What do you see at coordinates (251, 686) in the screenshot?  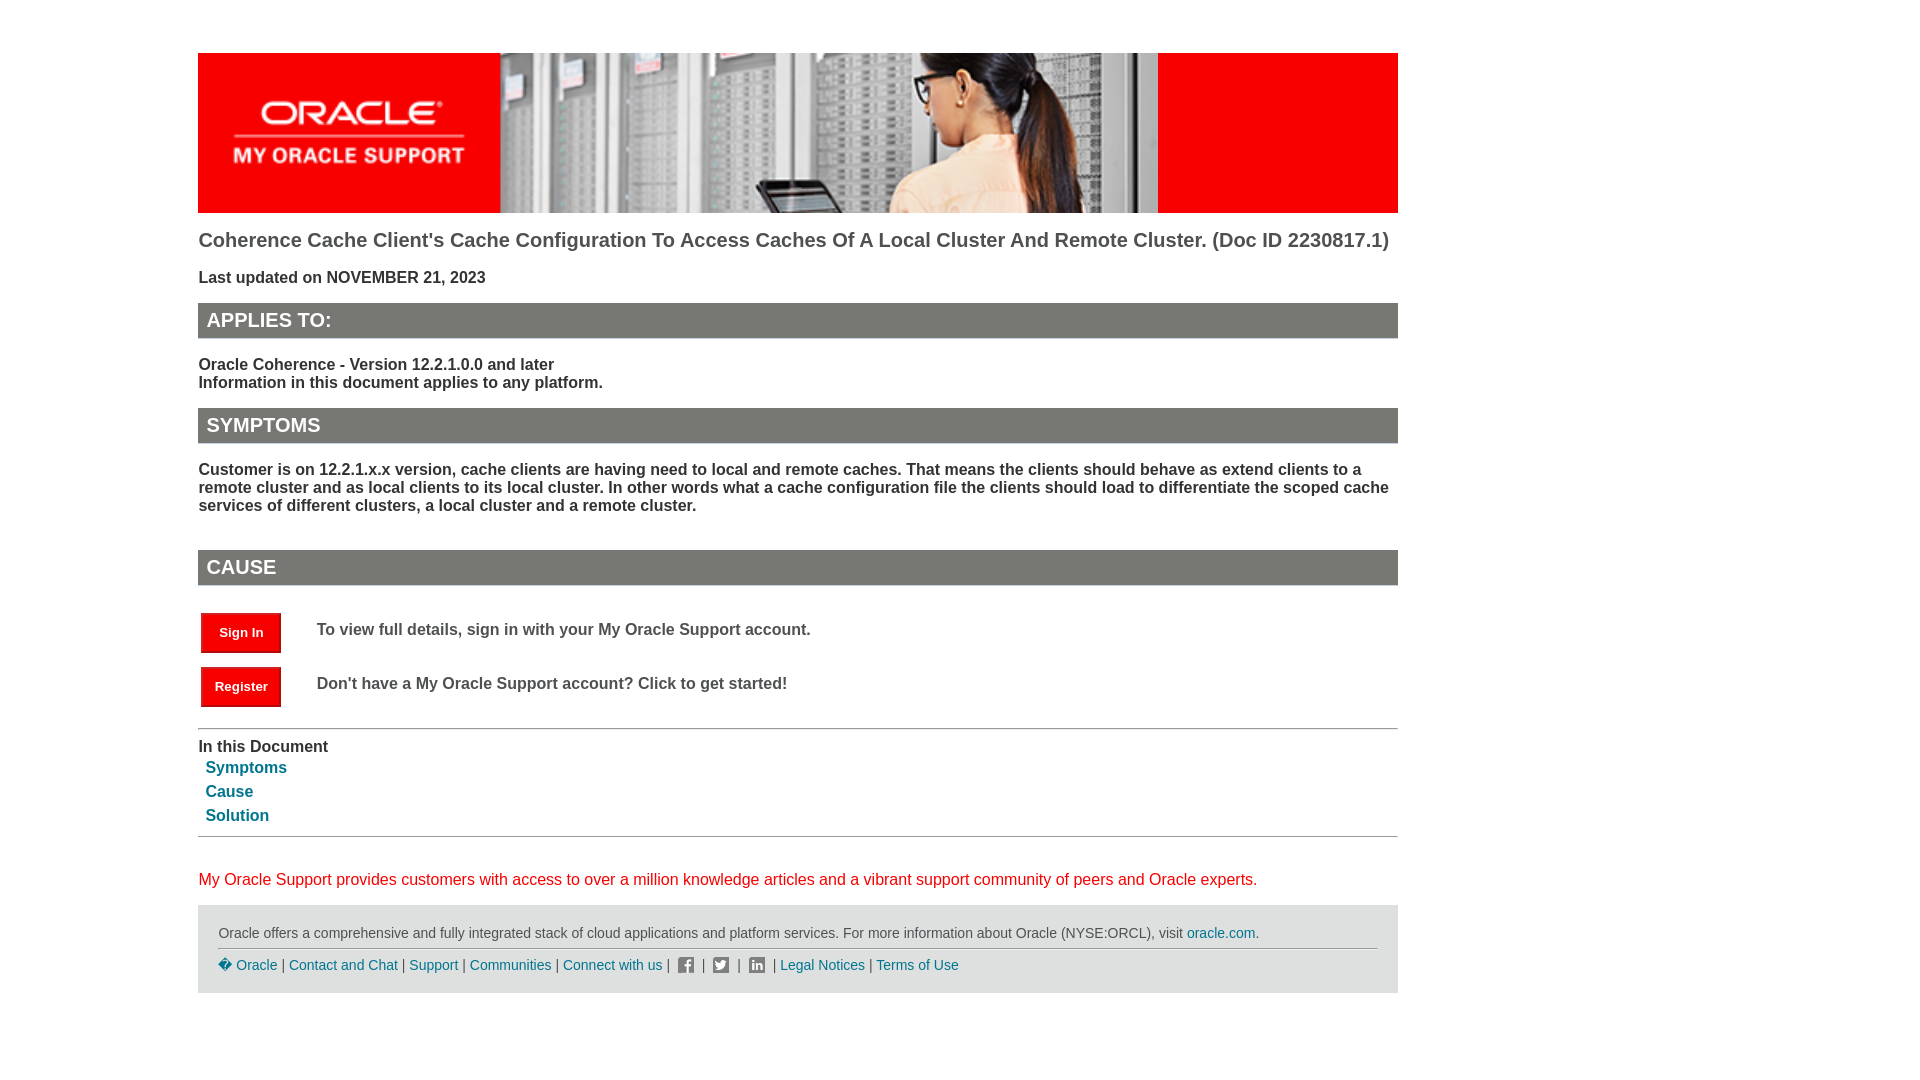 I see `Register` at bounding box center [251, 686].